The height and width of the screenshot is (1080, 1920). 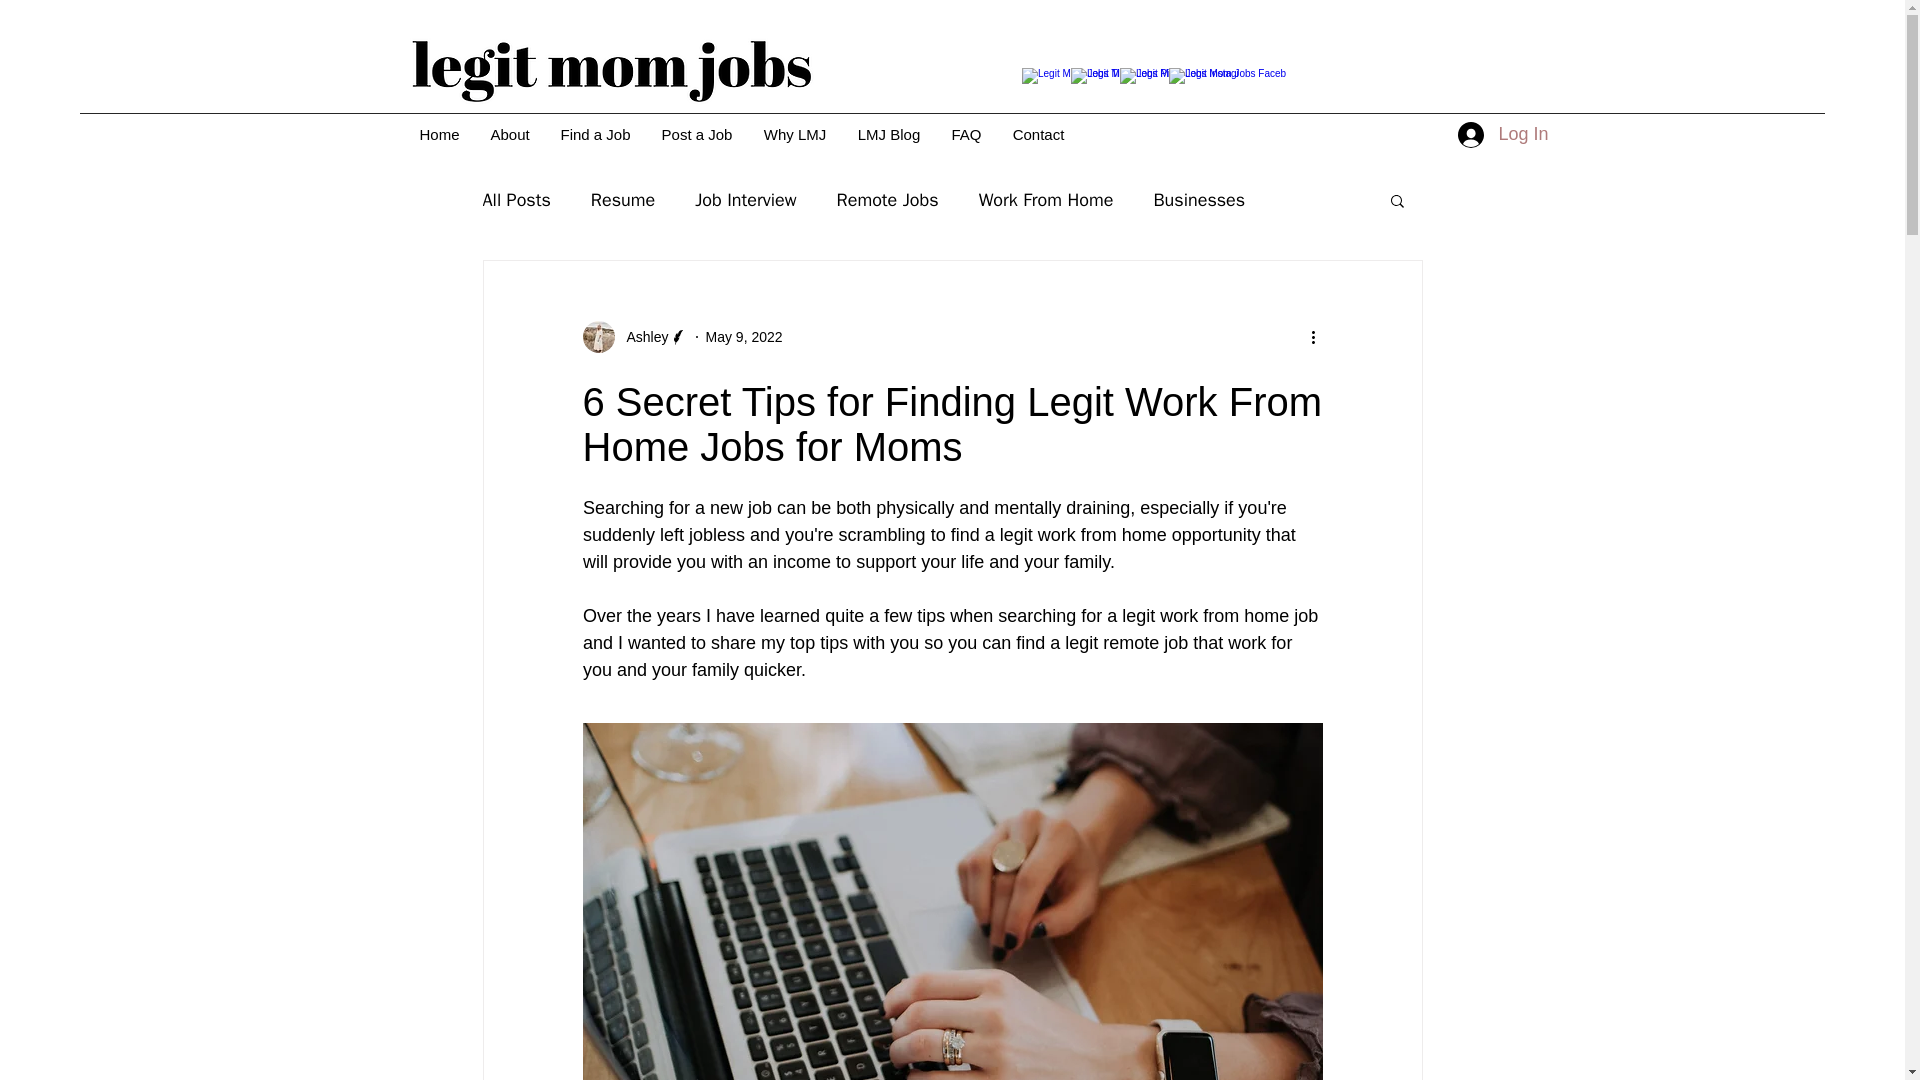 I want to click on Find a Job, so click(x=594, y=134).